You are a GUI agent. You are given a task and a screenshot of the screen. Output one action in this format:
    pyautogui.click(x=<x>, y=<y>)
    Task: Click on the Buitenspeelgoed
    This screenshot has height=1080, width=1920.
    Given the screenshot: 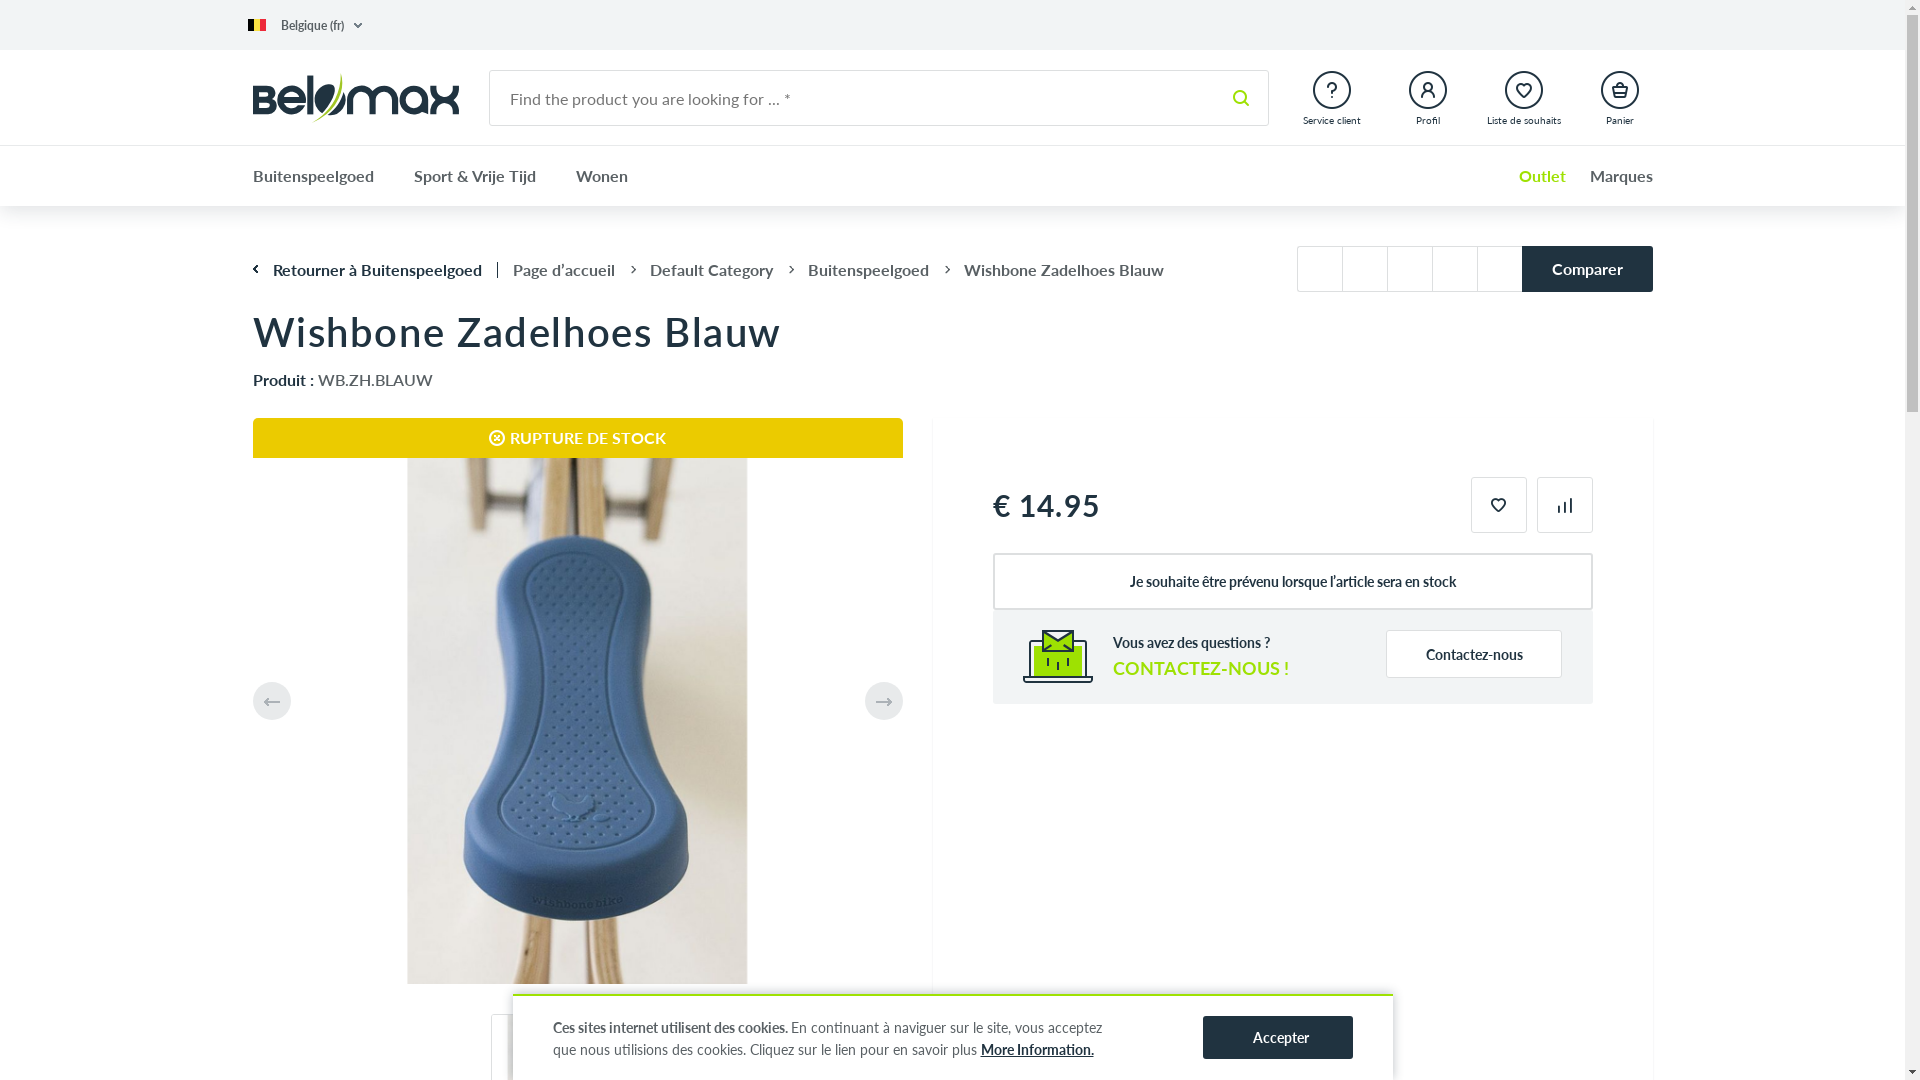 What is the action you would take?
    pyautogui.click(x=868, y=270)
    